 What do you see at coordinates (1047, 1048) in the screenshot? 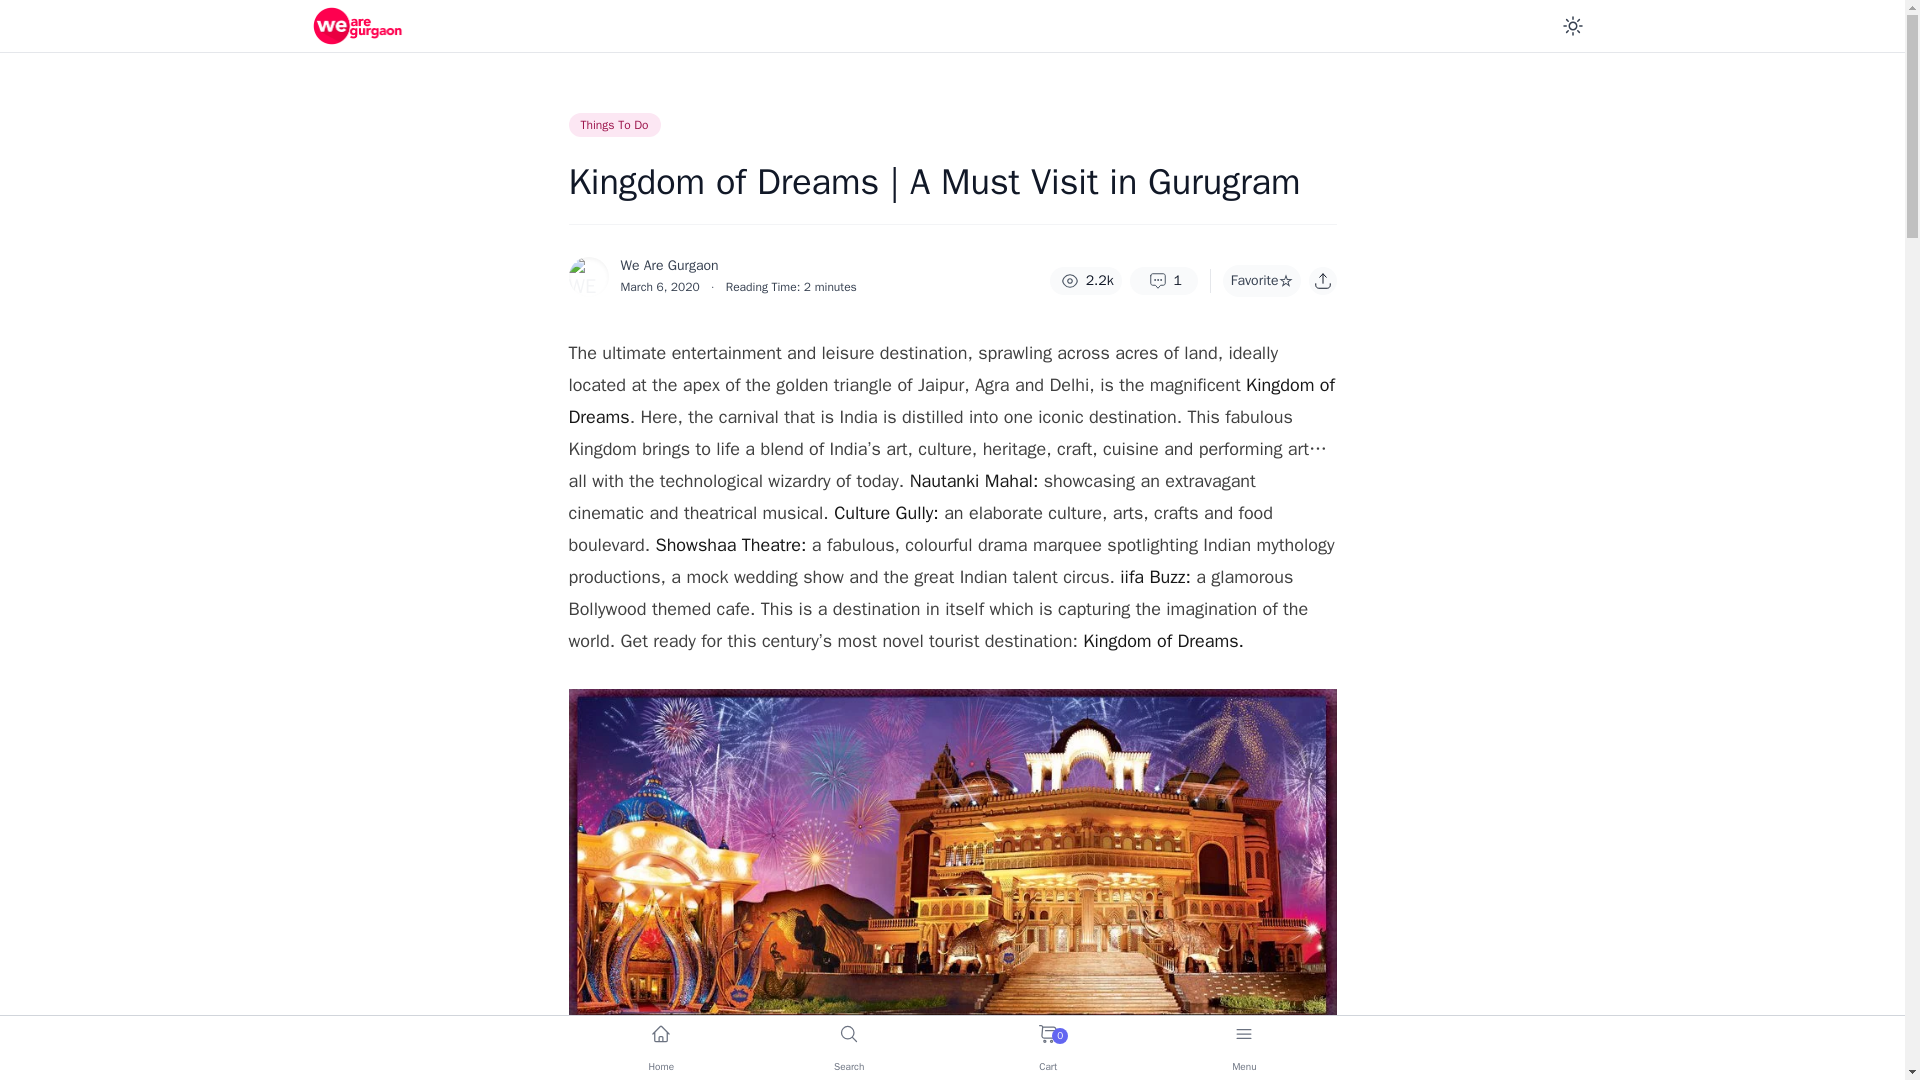
I see `kingdom dreams gurgaon` at bounding box center [1047, 1048].